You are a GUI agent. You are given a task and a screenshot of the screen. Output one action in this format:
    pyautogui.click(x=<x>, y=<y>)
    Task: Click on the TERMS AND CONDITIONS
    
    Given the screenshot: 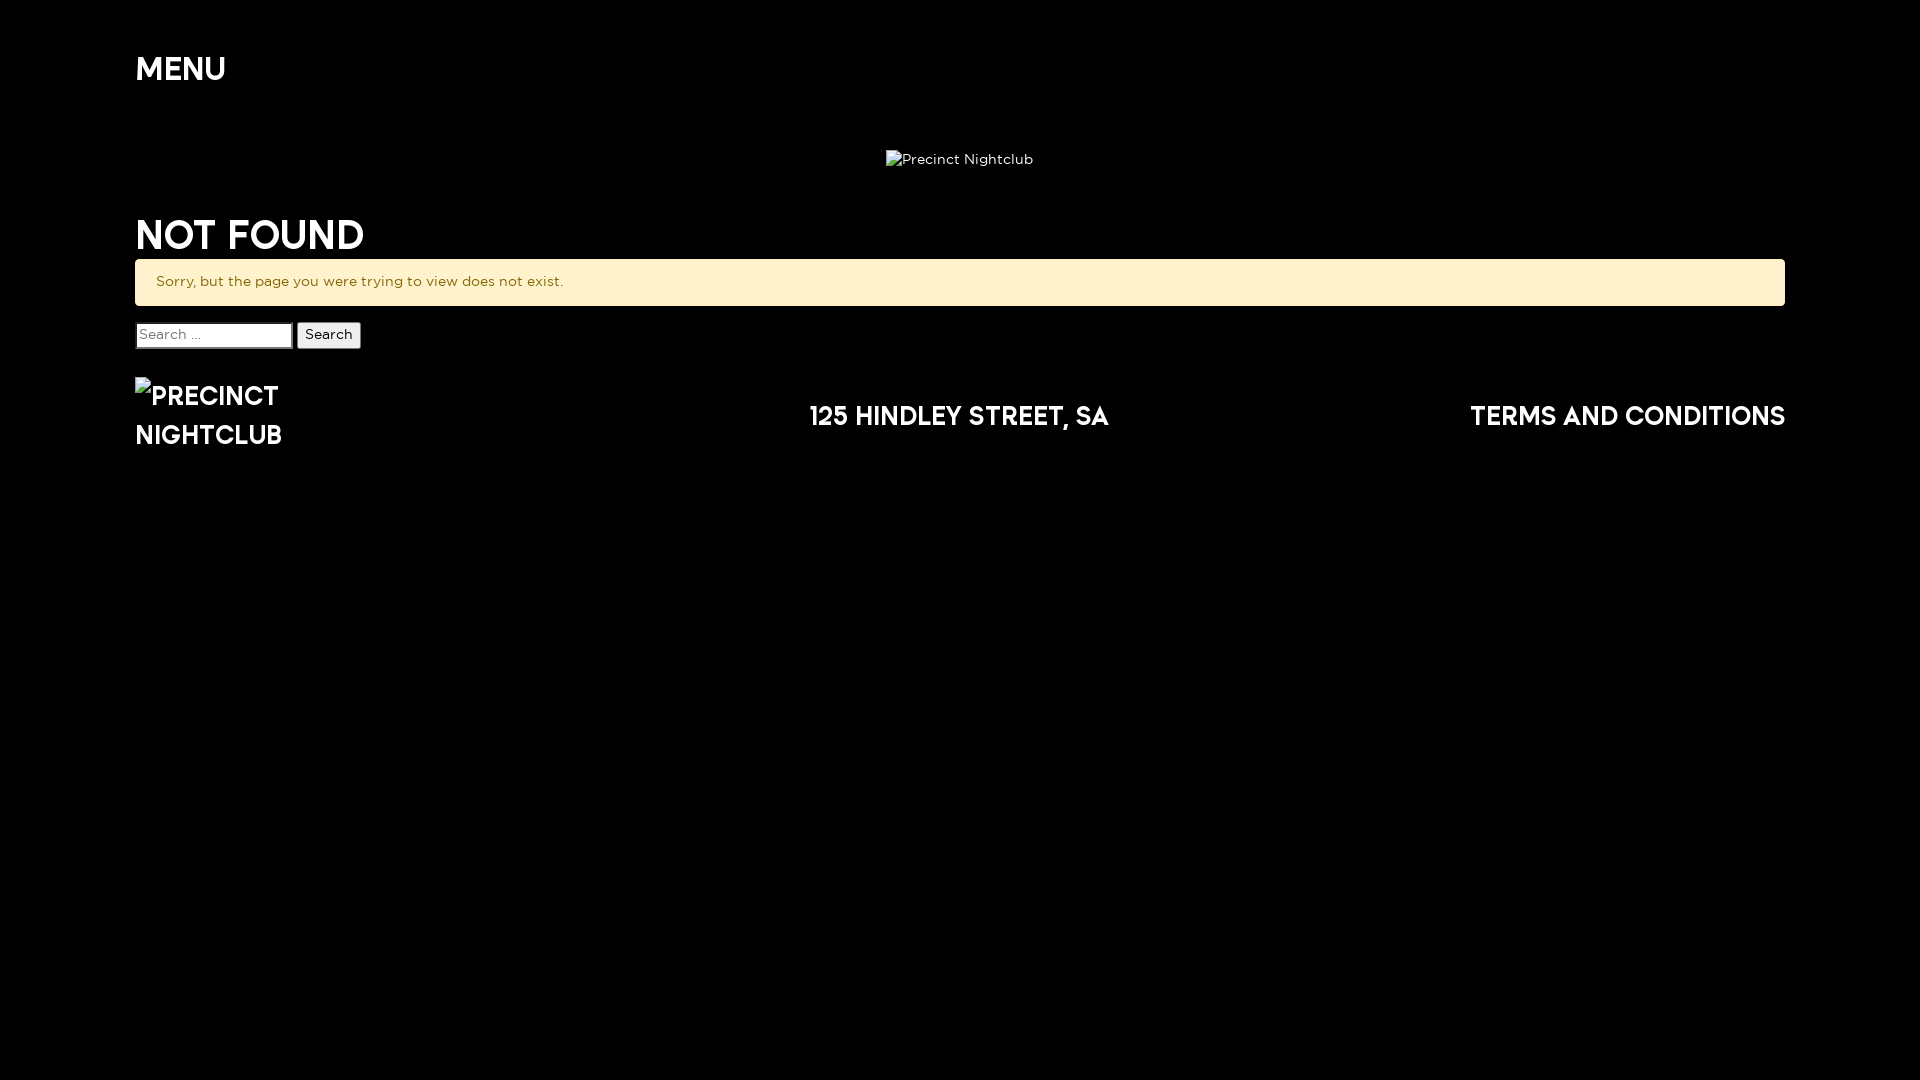 What is the action you would take?
    pyautogui.click(x=1628, y=416)
    